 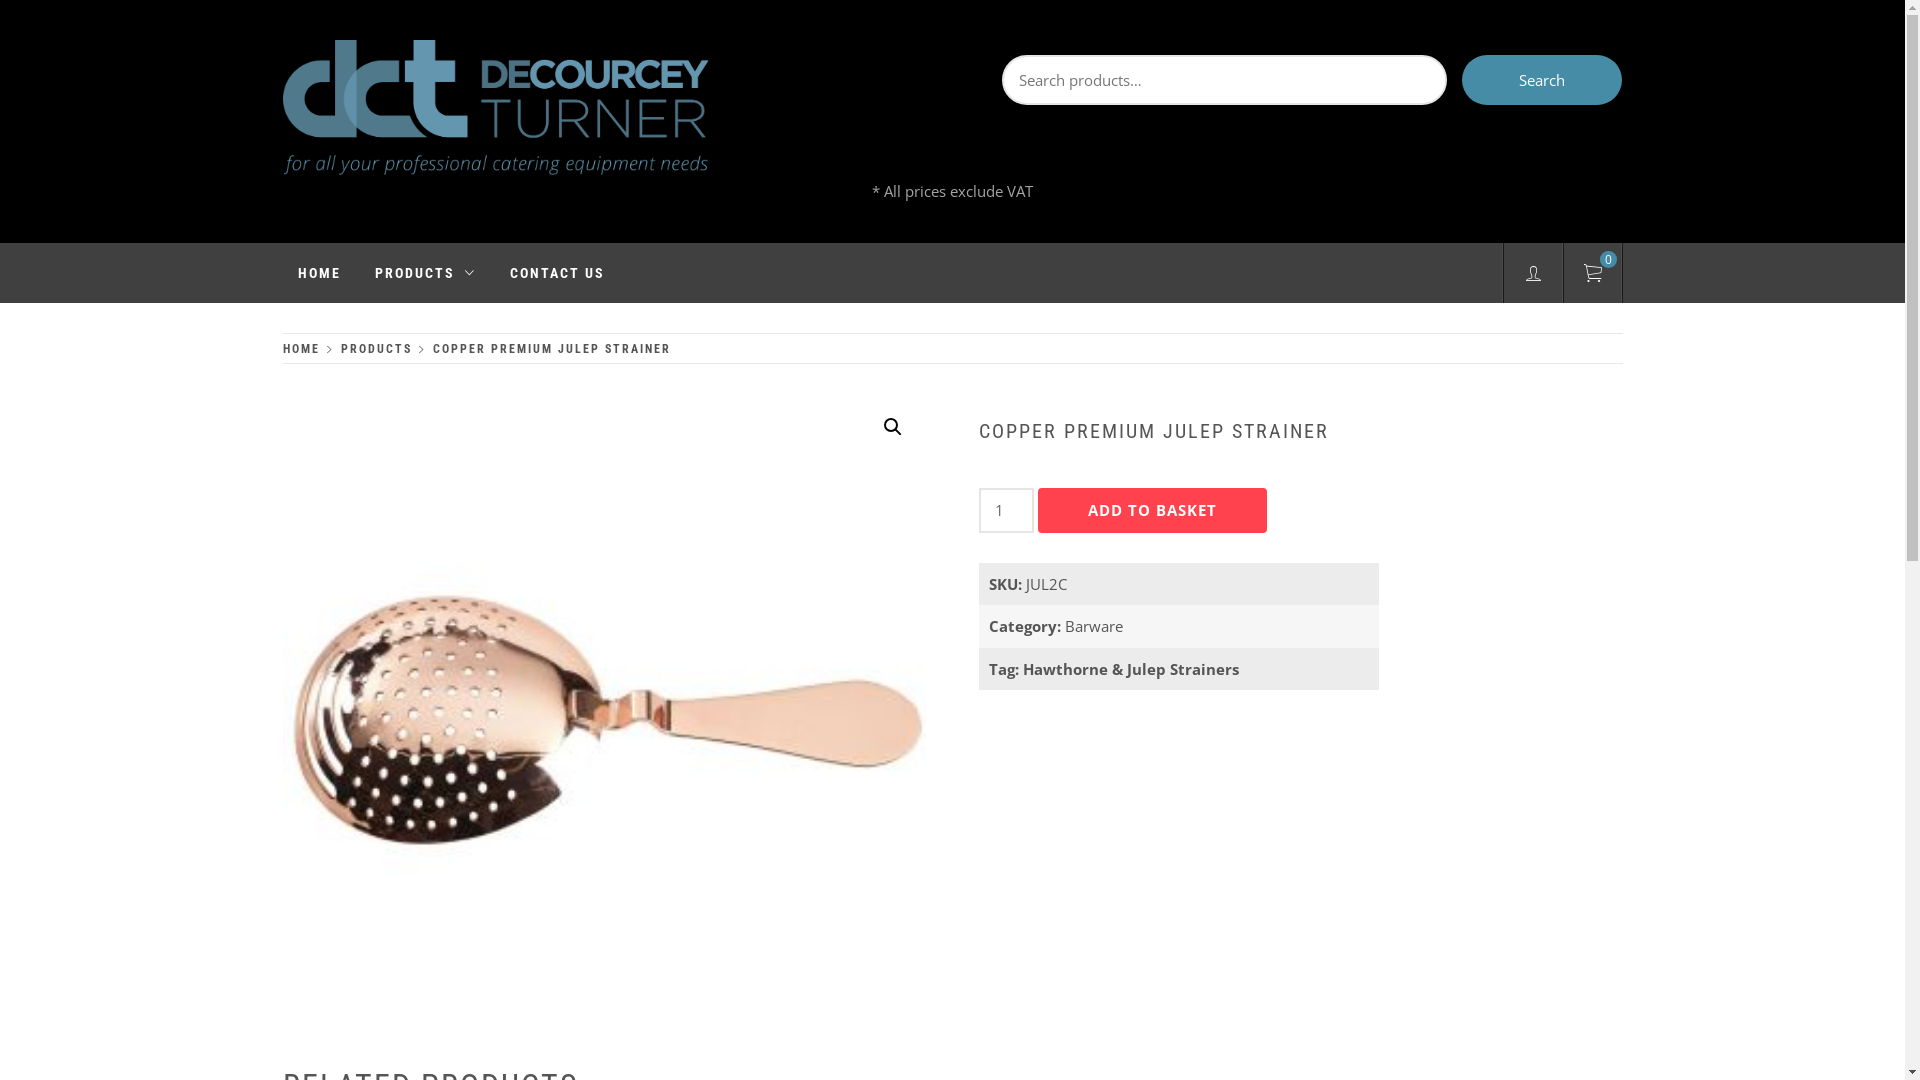 I want to click on HOME, so click(x=304, y=349).